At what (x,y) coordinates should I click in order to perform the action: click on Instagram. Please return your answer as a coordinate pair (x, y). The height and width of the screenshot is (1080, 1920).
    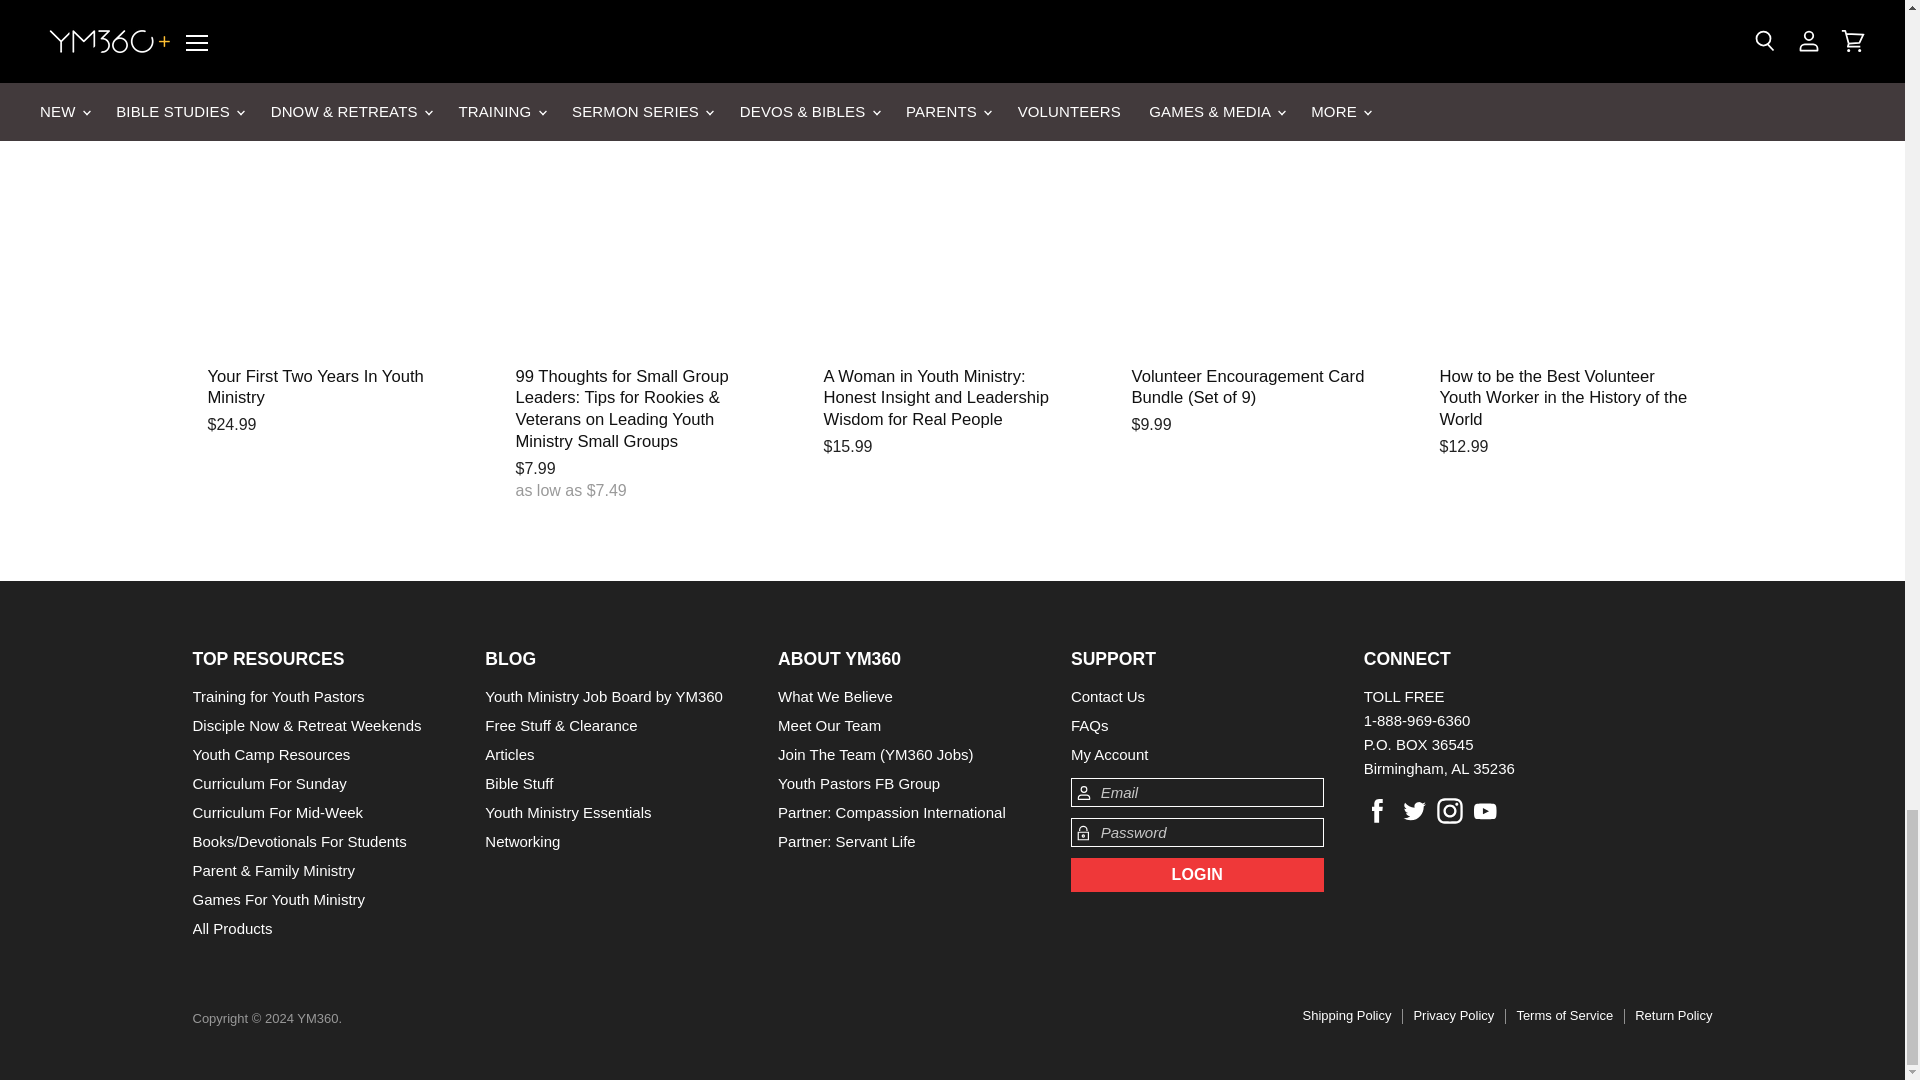
    Looking at the image, I should click on (1450, 810).